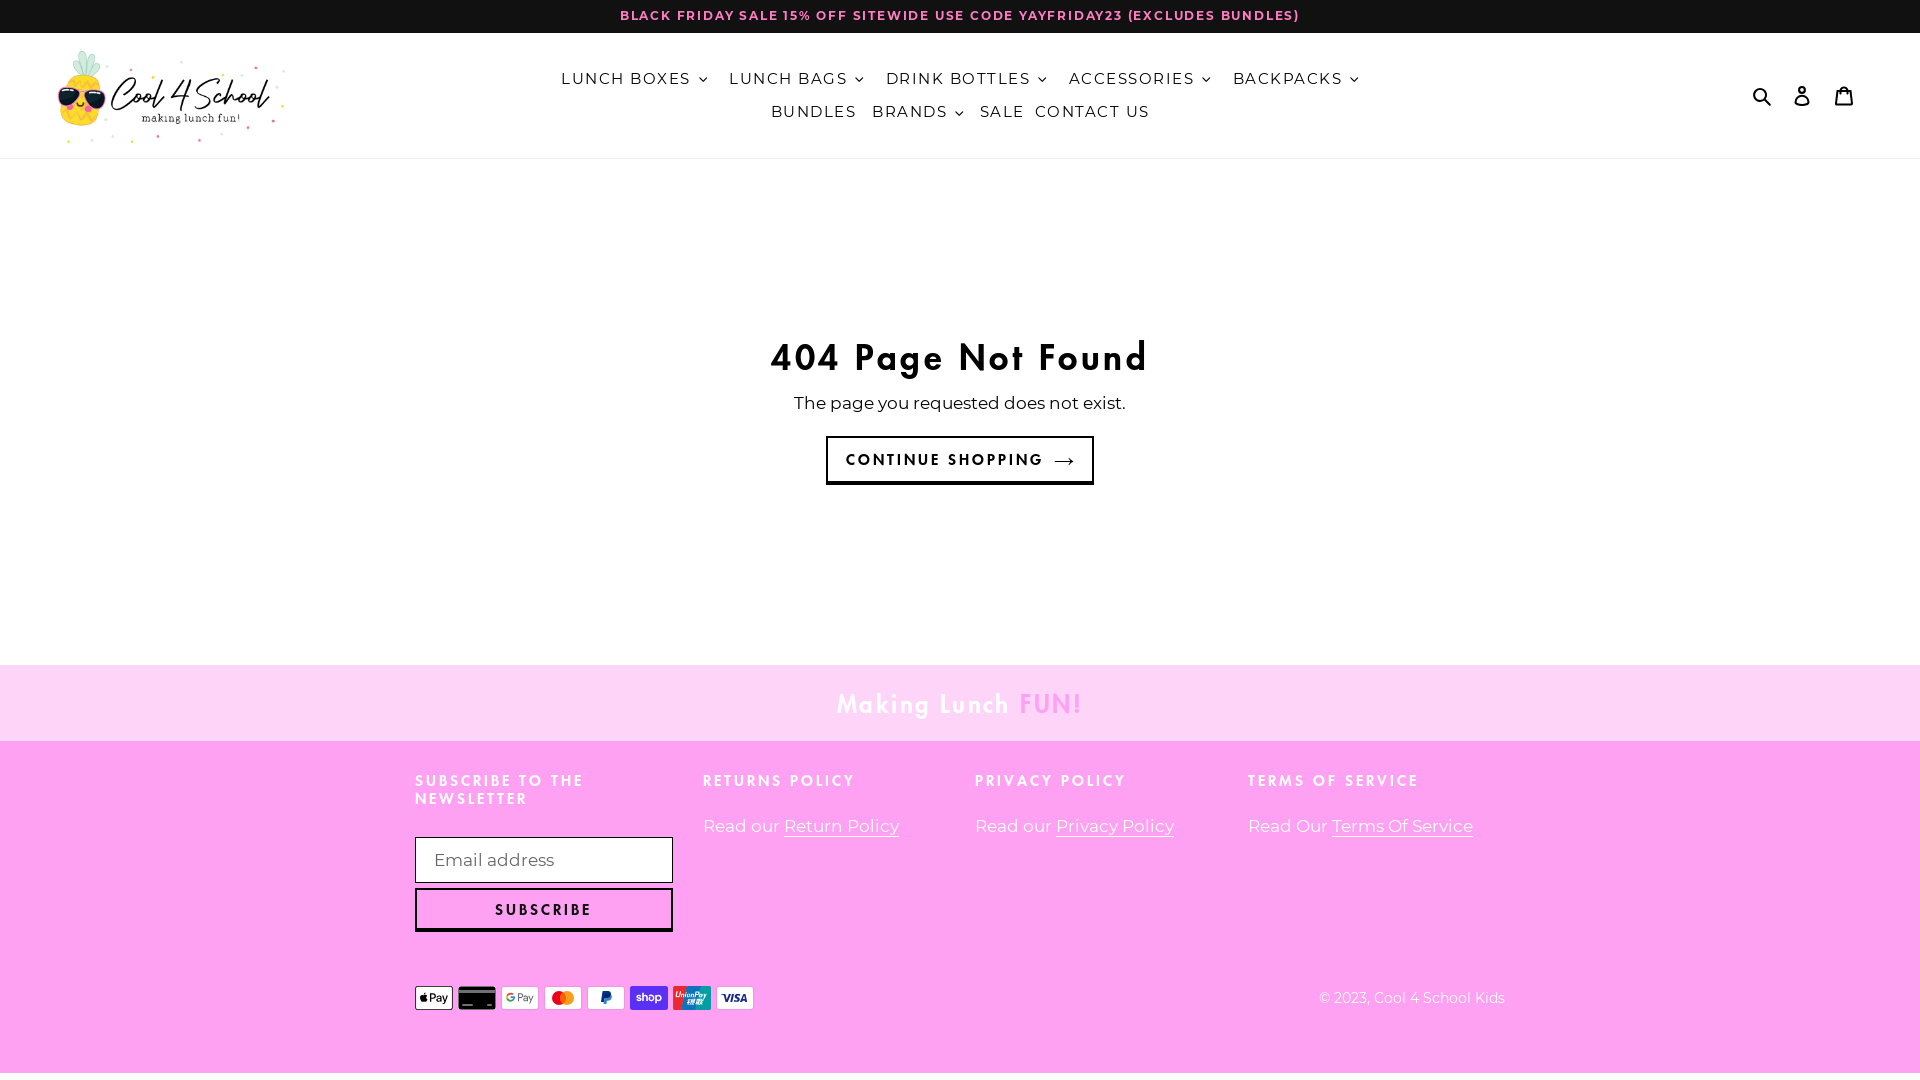  I want to click on DRINK BOTTLES, so click(958, 79).